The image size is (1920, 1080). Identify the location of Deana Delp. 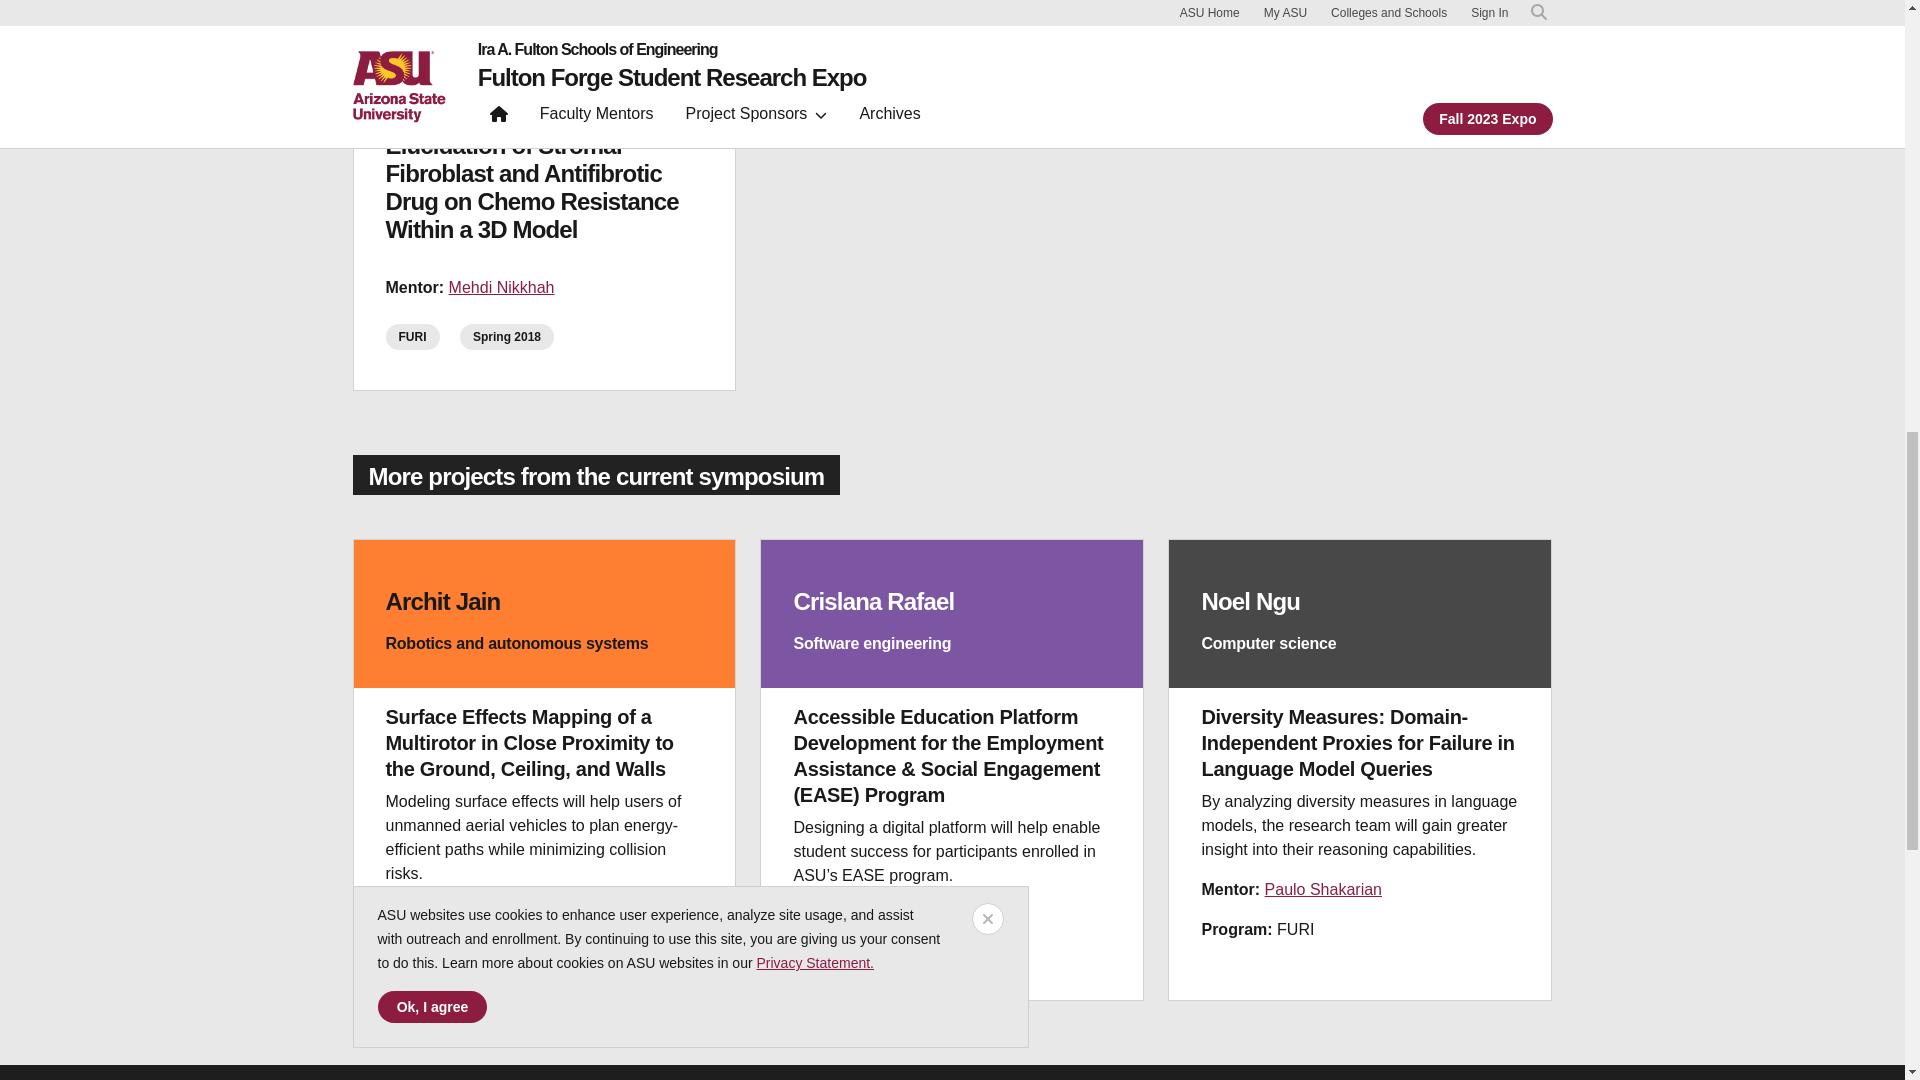
(899, 916).